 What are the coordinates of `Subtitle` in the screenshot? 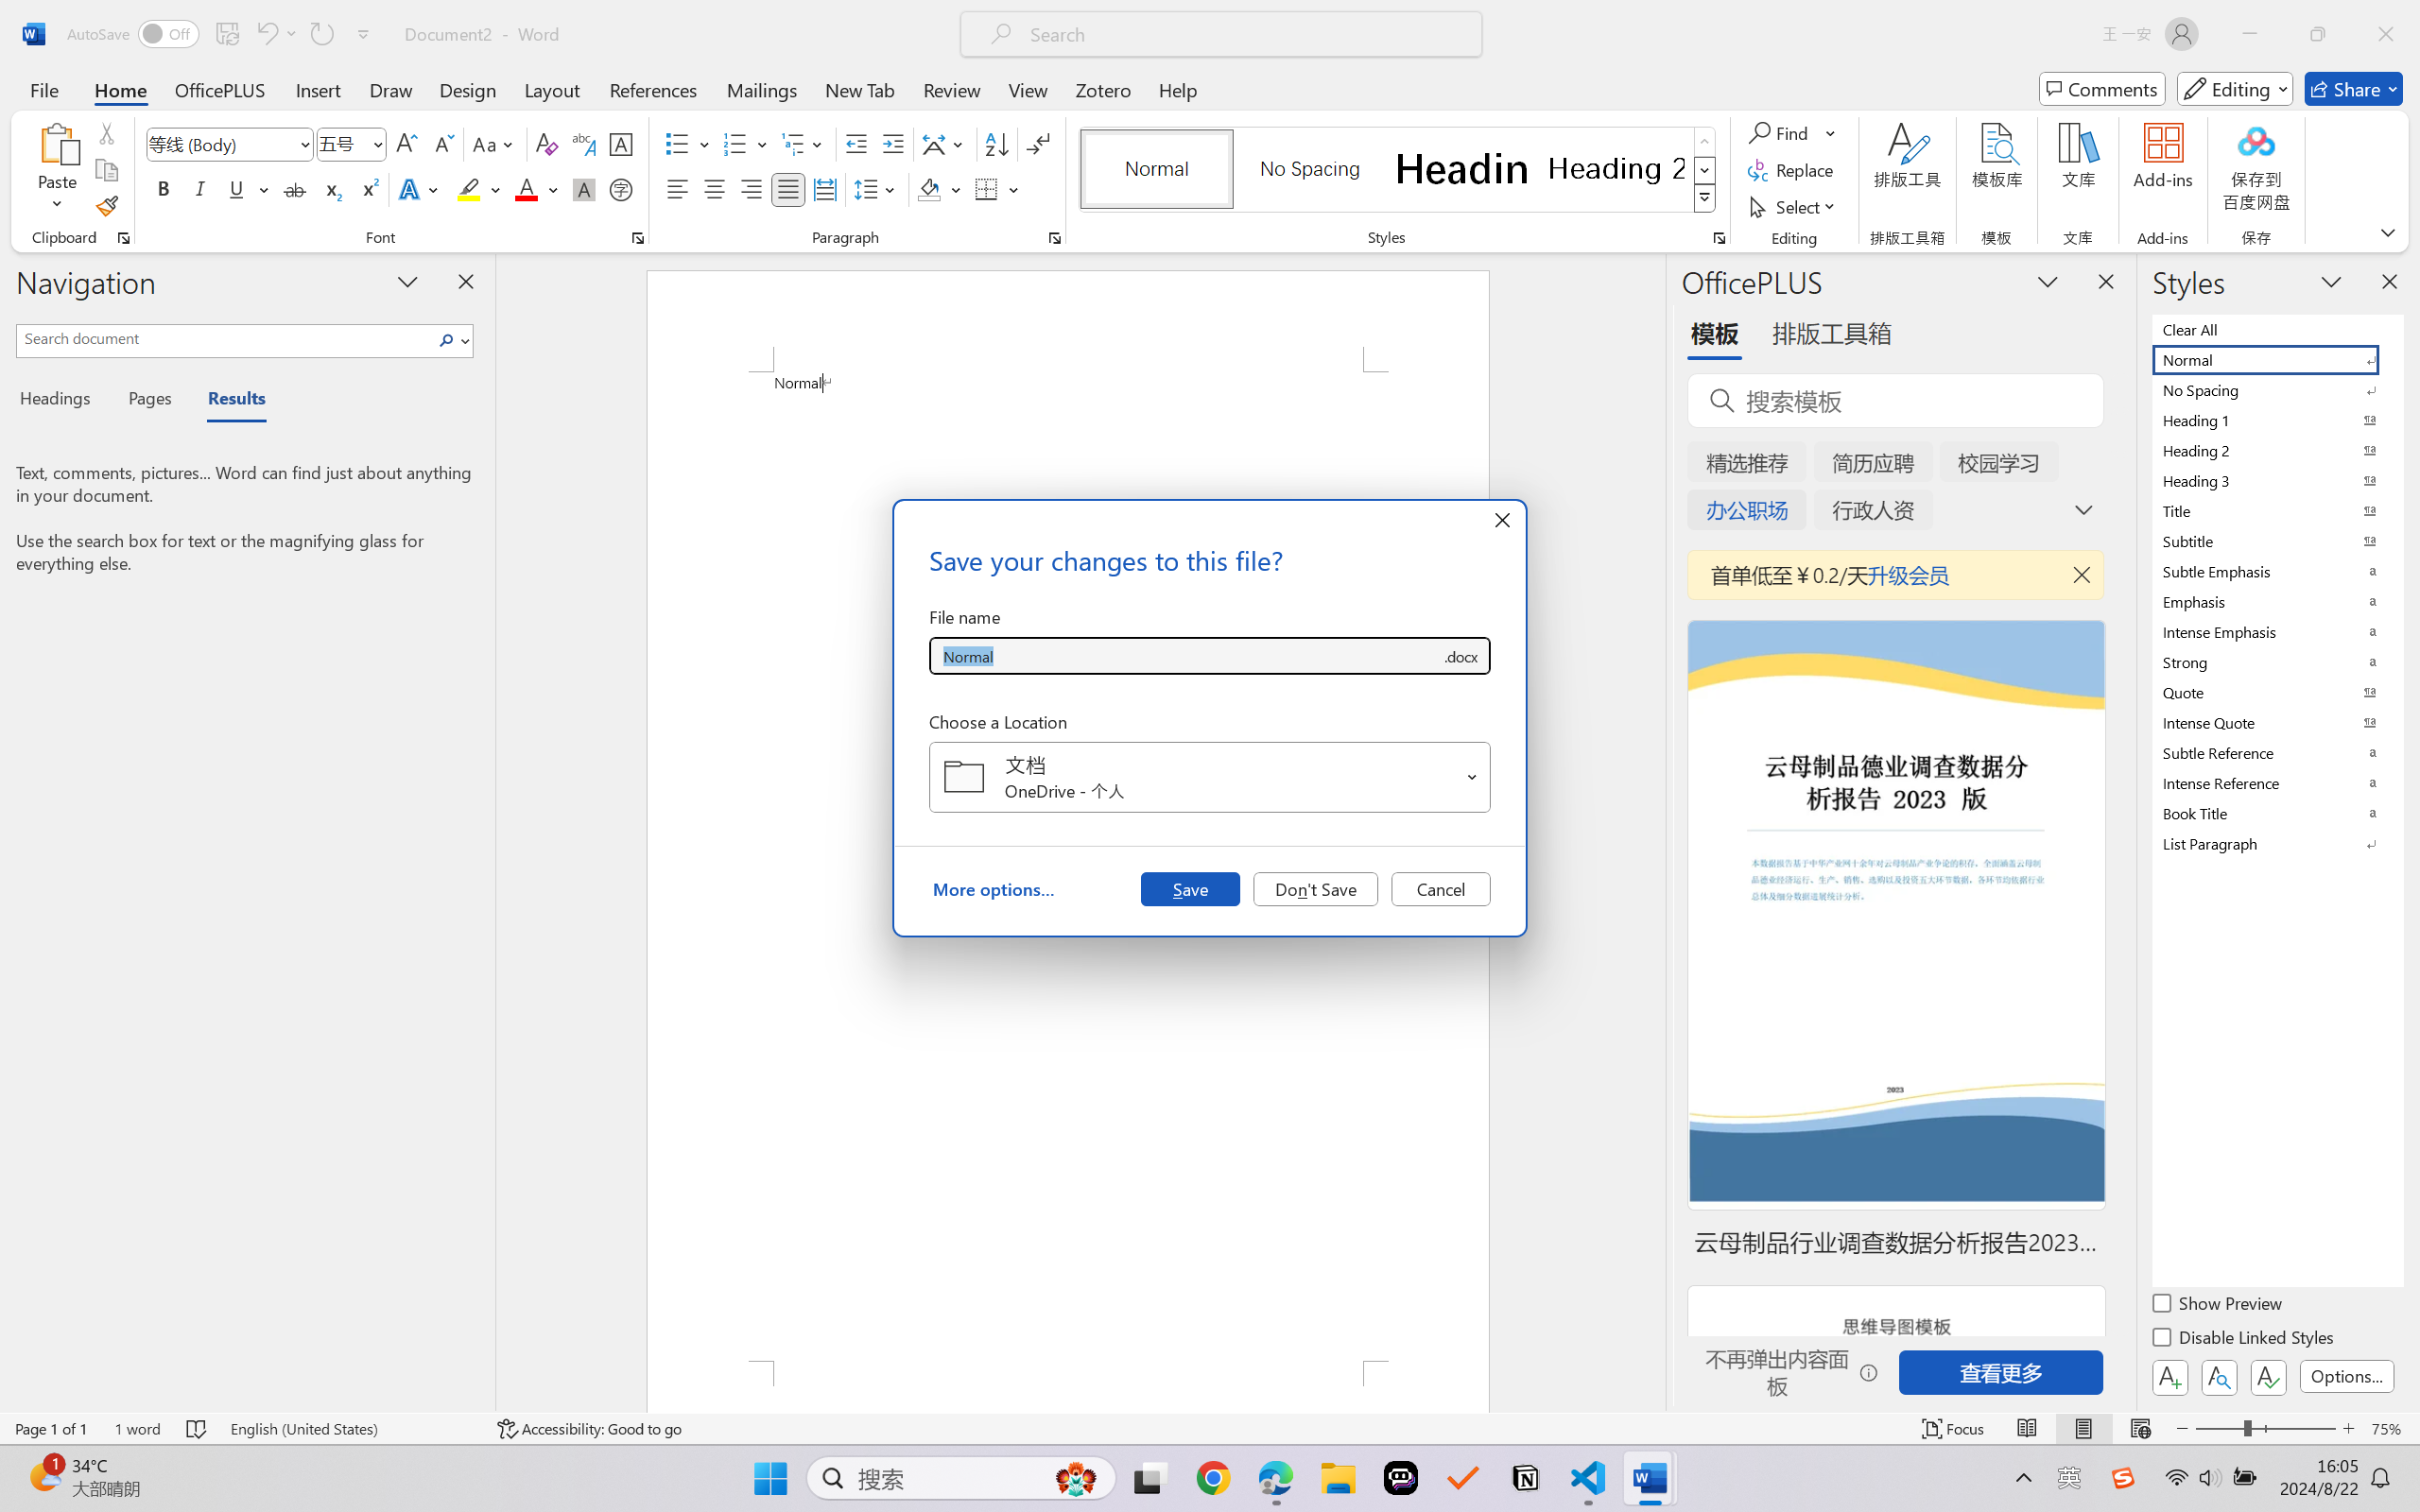 It's located at (2276, 541).